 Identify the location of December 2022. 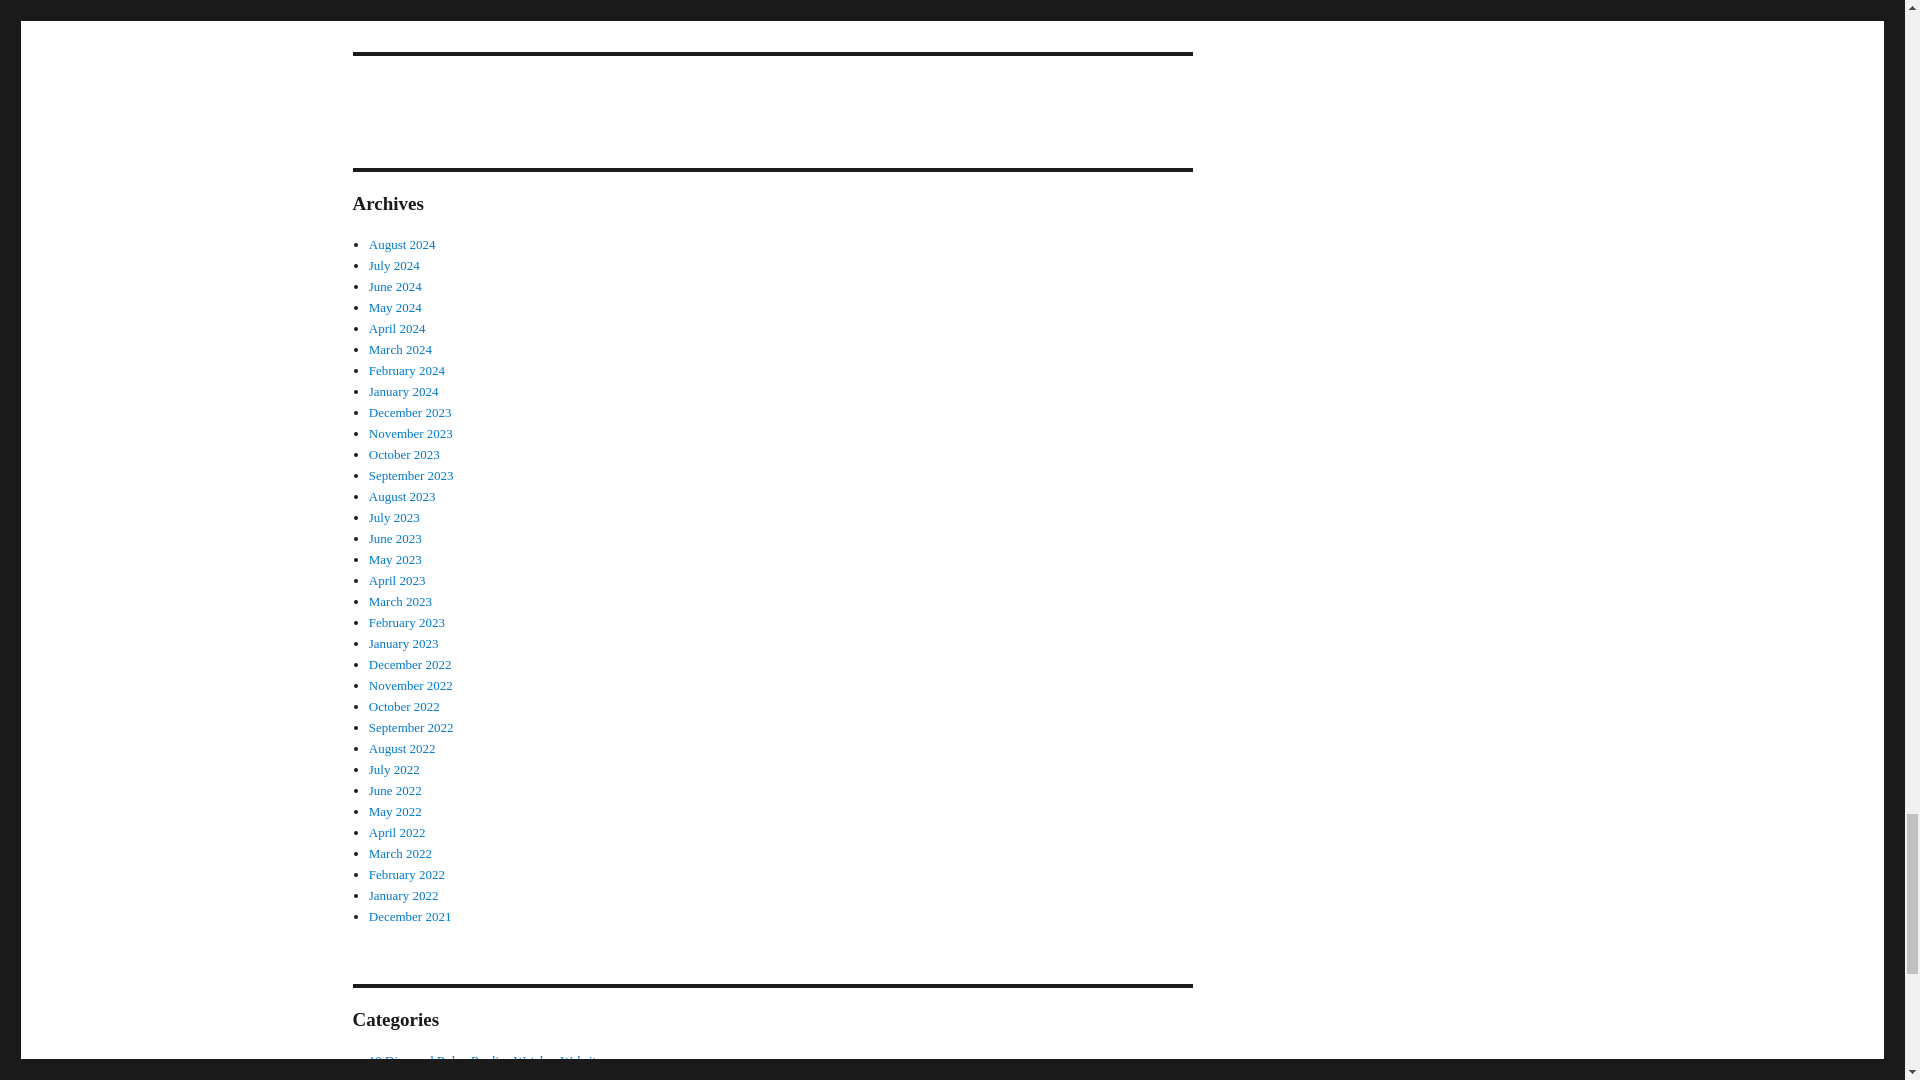
(410, 664).